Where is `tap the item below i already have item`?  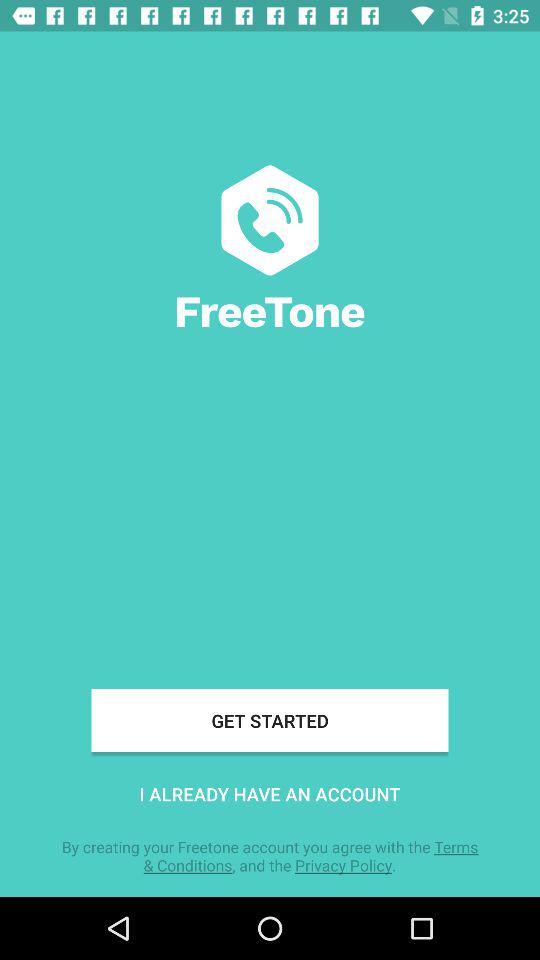 tap the item below i already have item is located at coordinates (270, 856).